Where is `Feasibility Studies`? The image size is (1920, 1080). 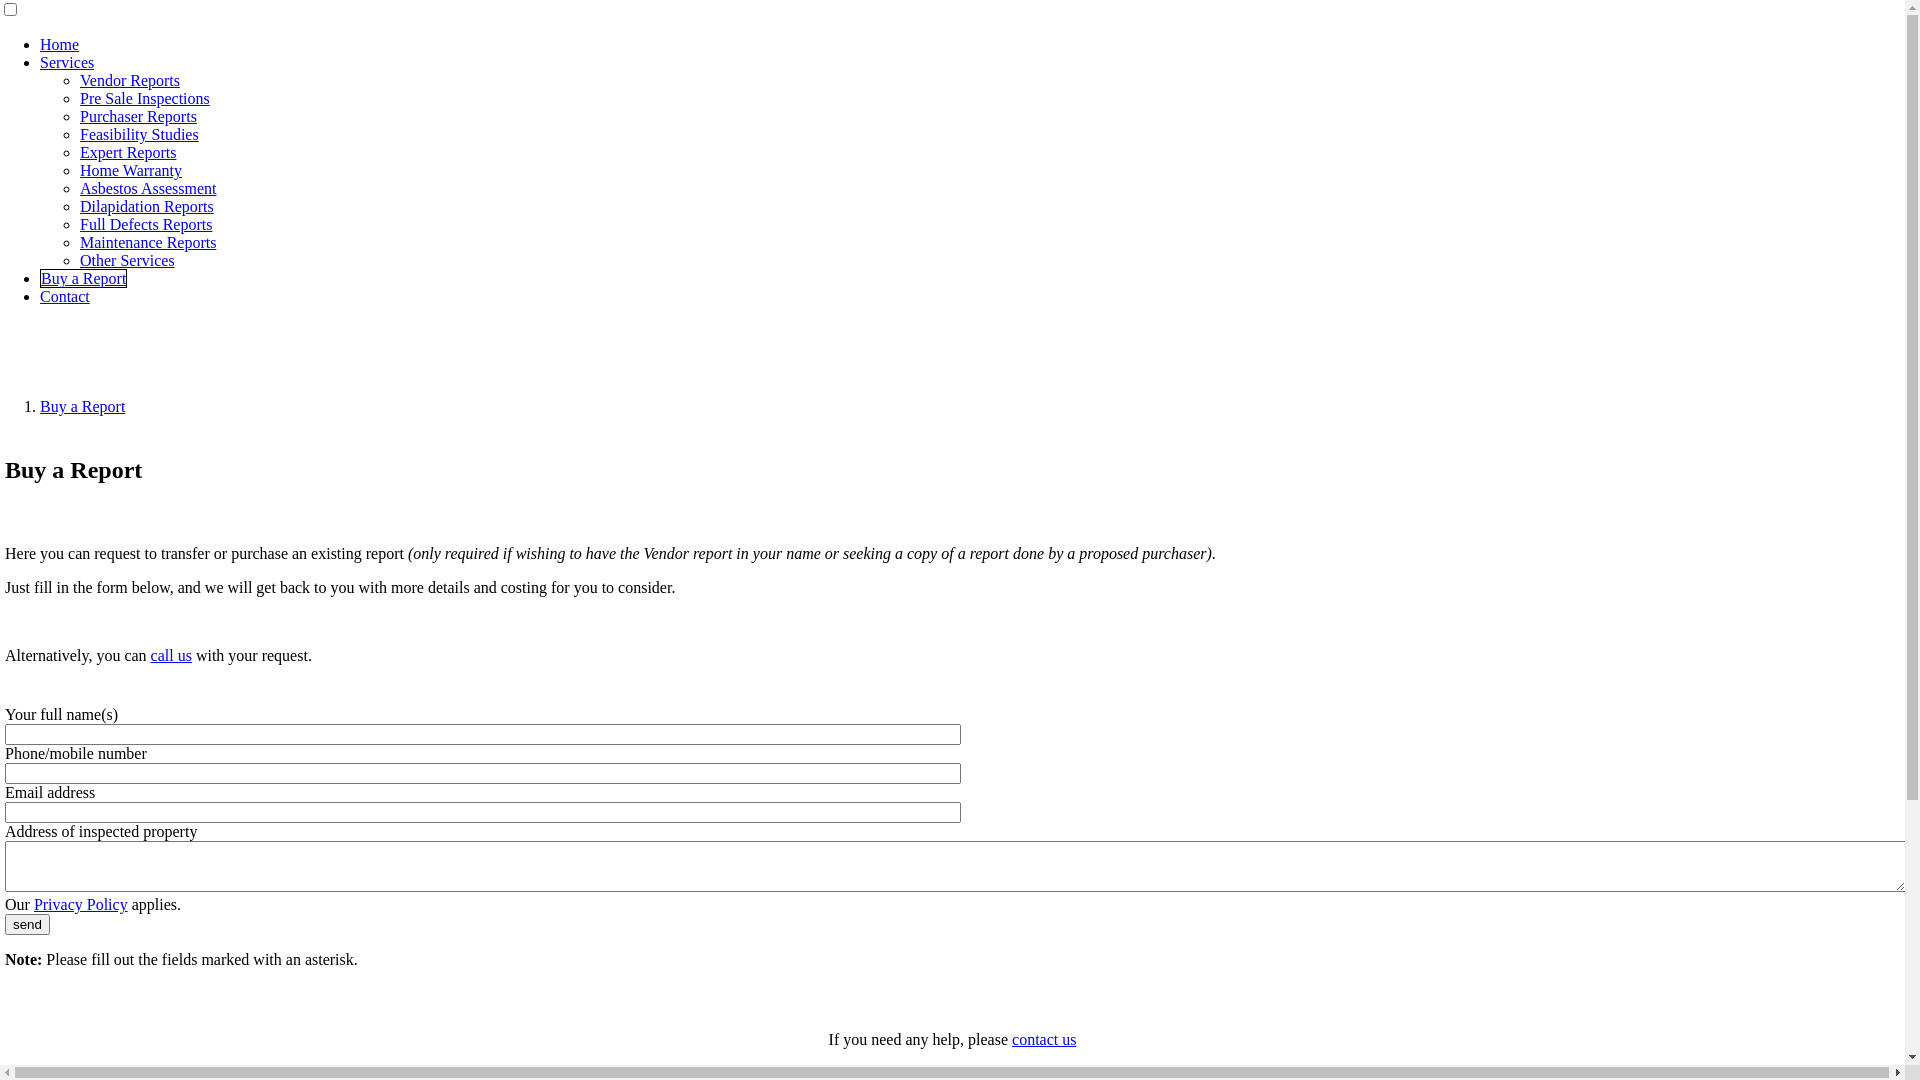
Feasibility Studies is located at coordinates (140, 134).